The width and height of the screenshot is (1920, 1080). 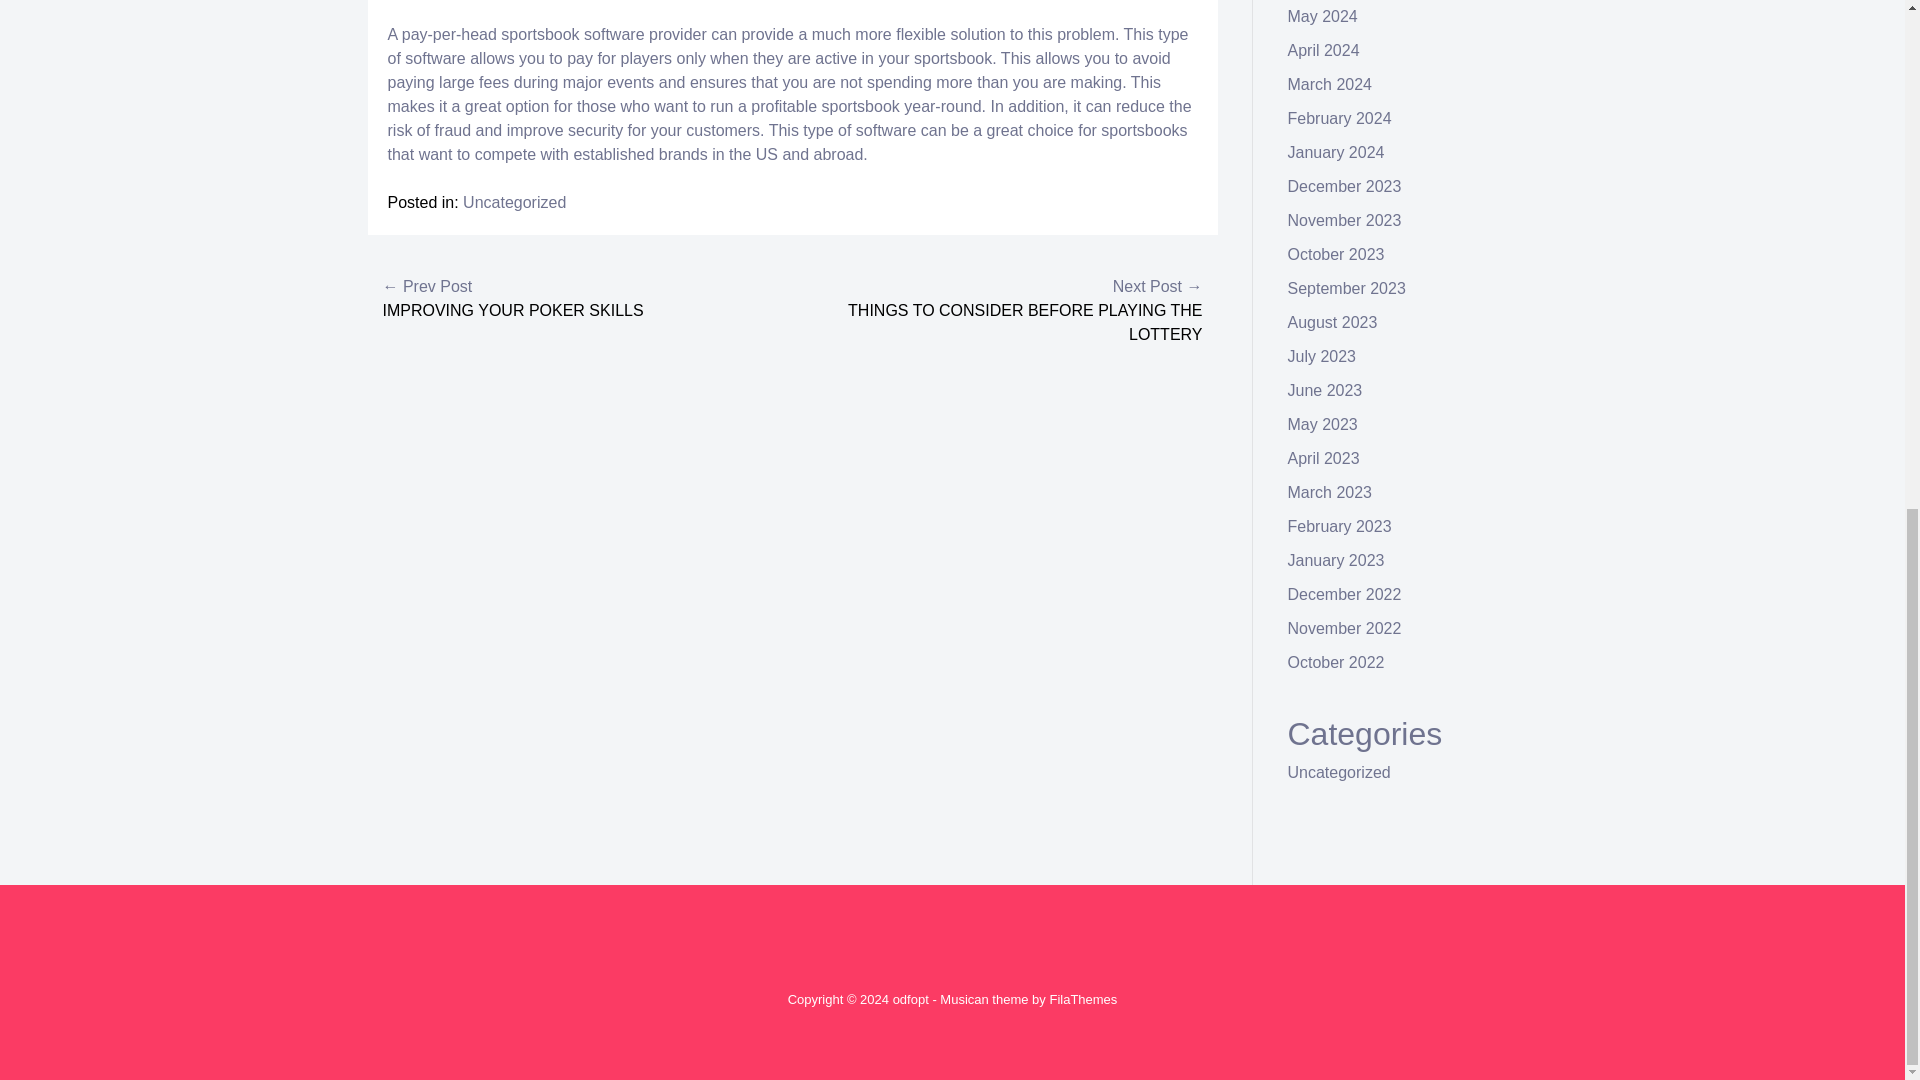 I want to click on December 2023, so click(x=1344, y=186).